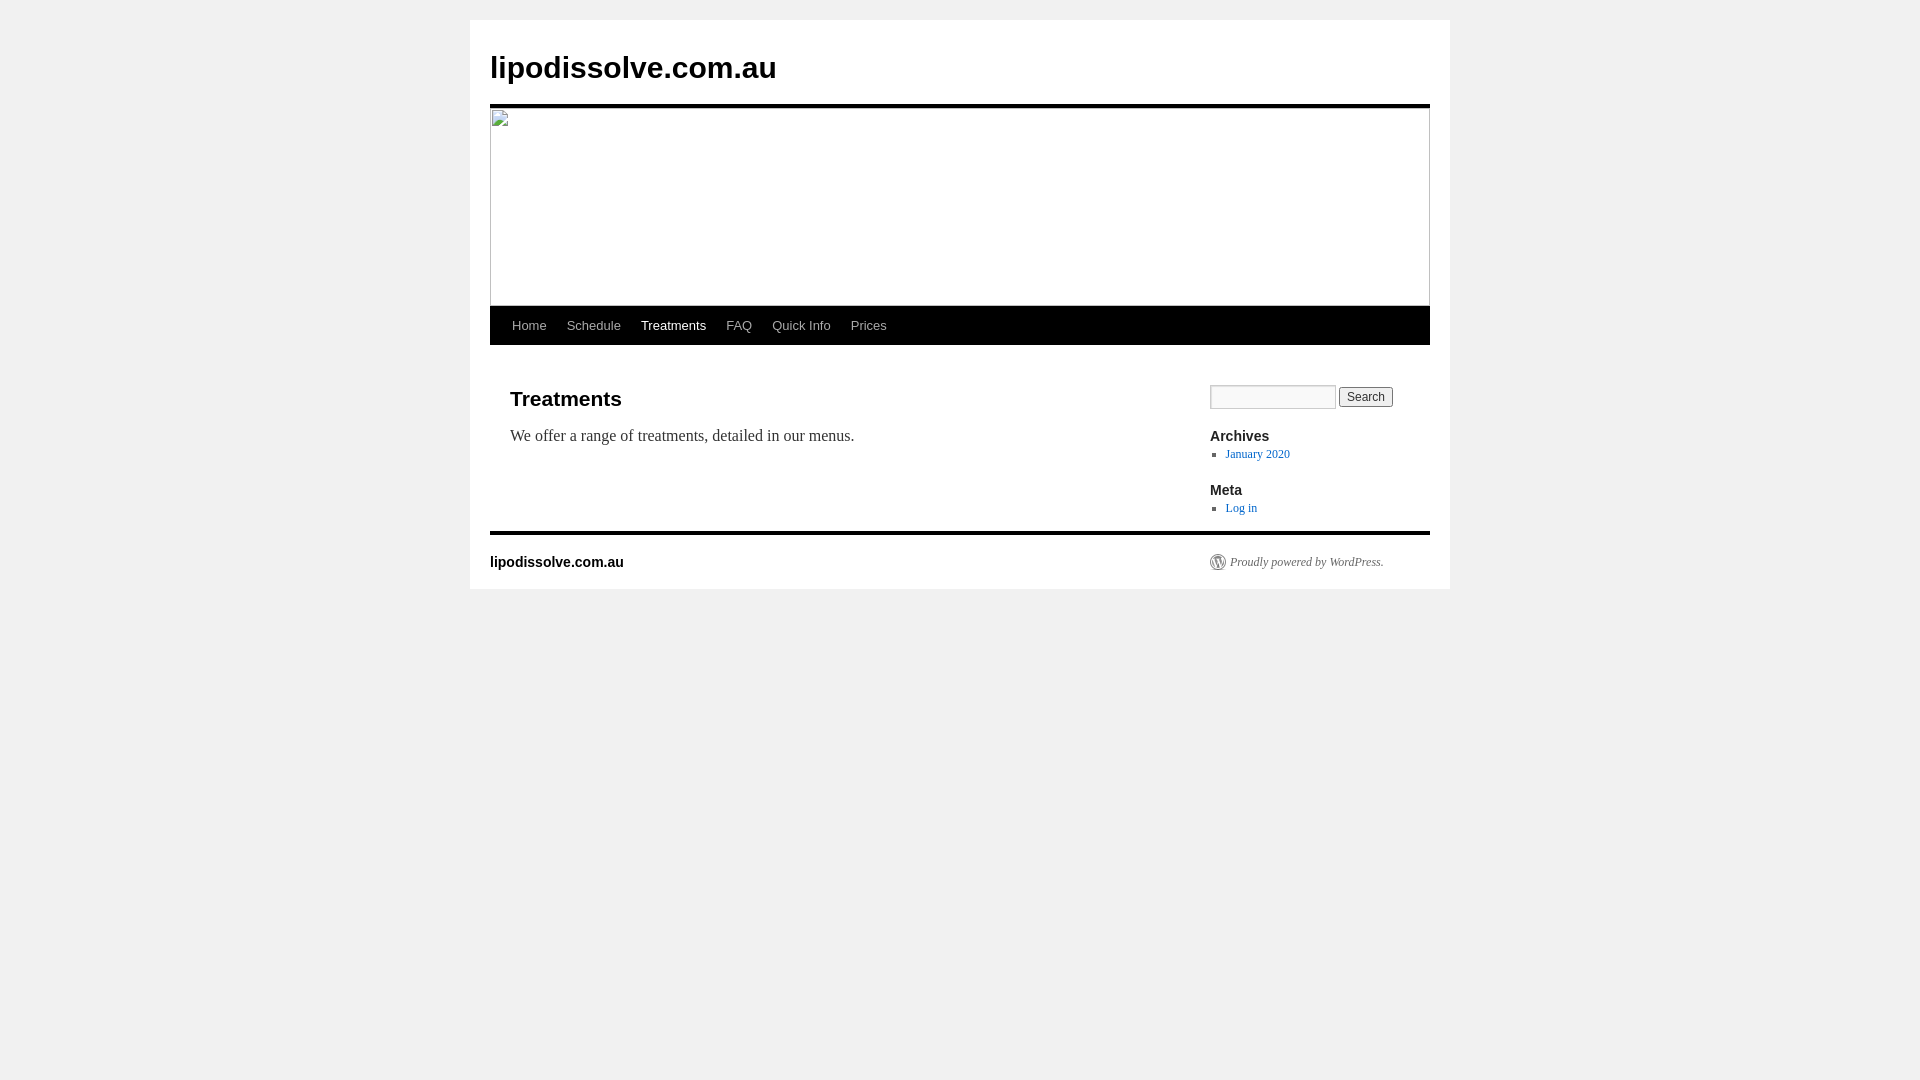  I want to click on lipodissolve.com.au, so click(633, 68).